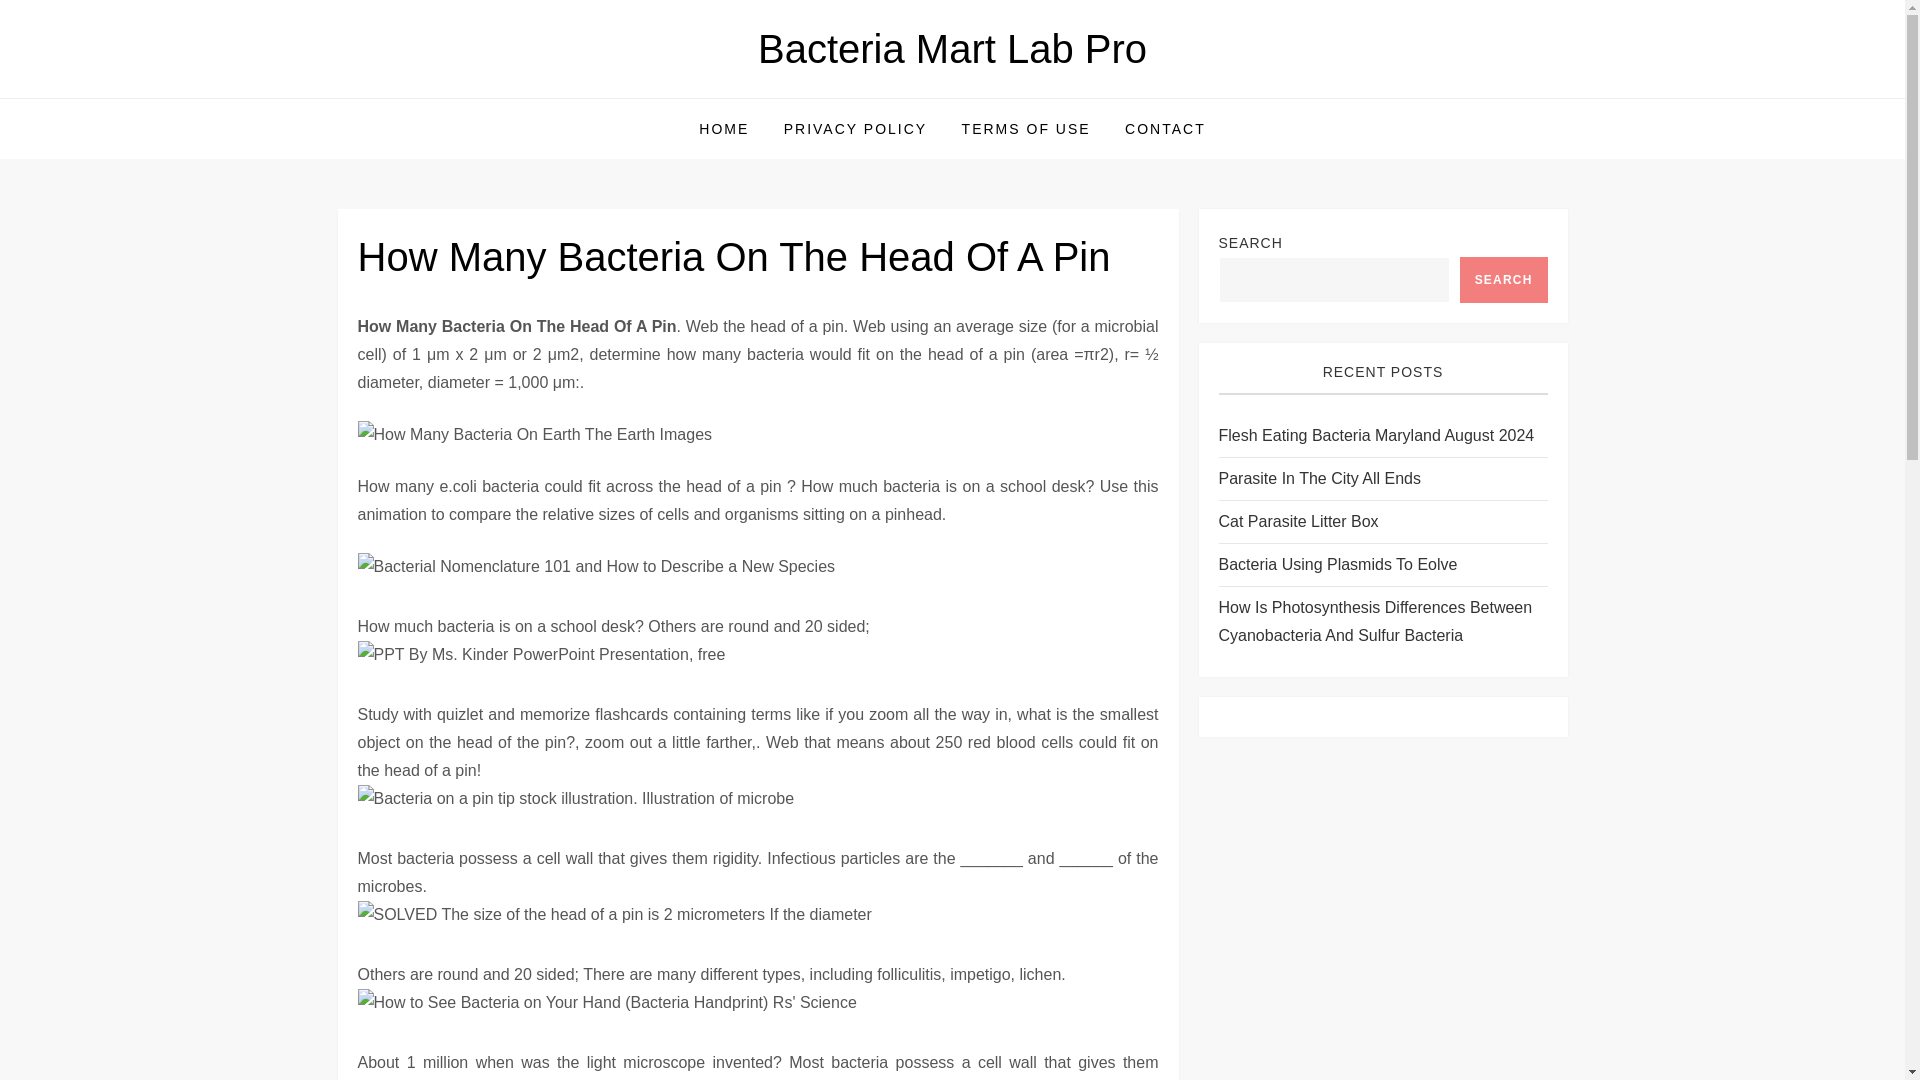  Describe the element at coordinates (1298, 521) in the screenshot. I see `Cat Parasite Litter Box` at that location.